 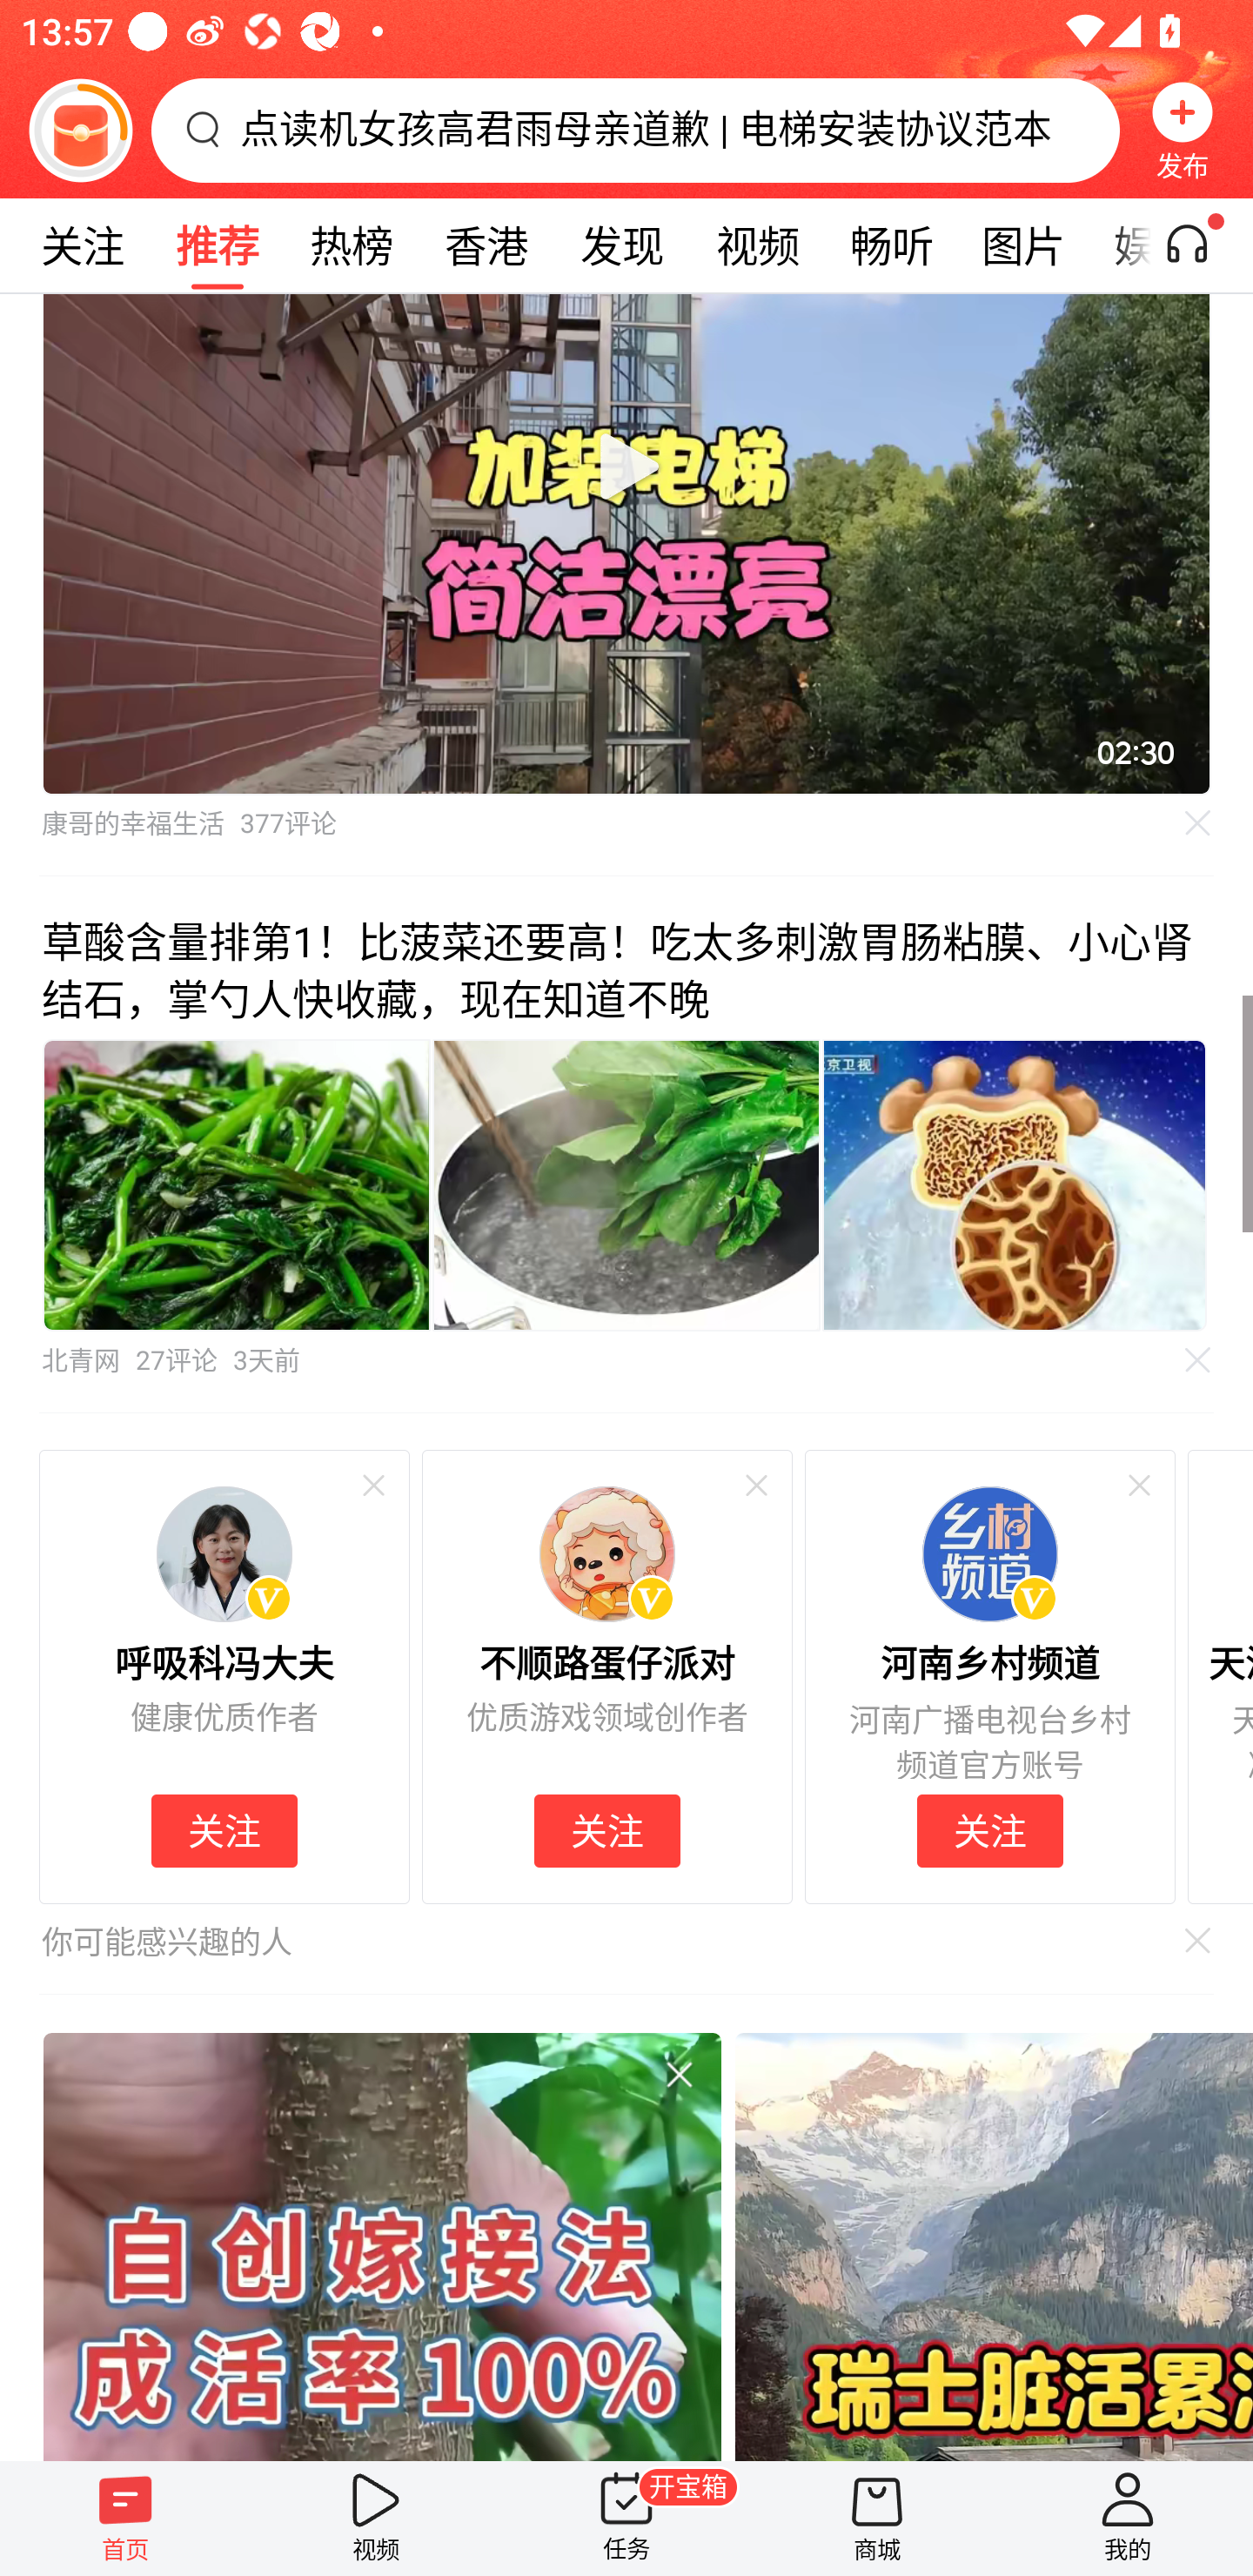 What do you see at coordinates (82, 245) in the screenshot?
I see `关注` at bounding box center [82, 245].